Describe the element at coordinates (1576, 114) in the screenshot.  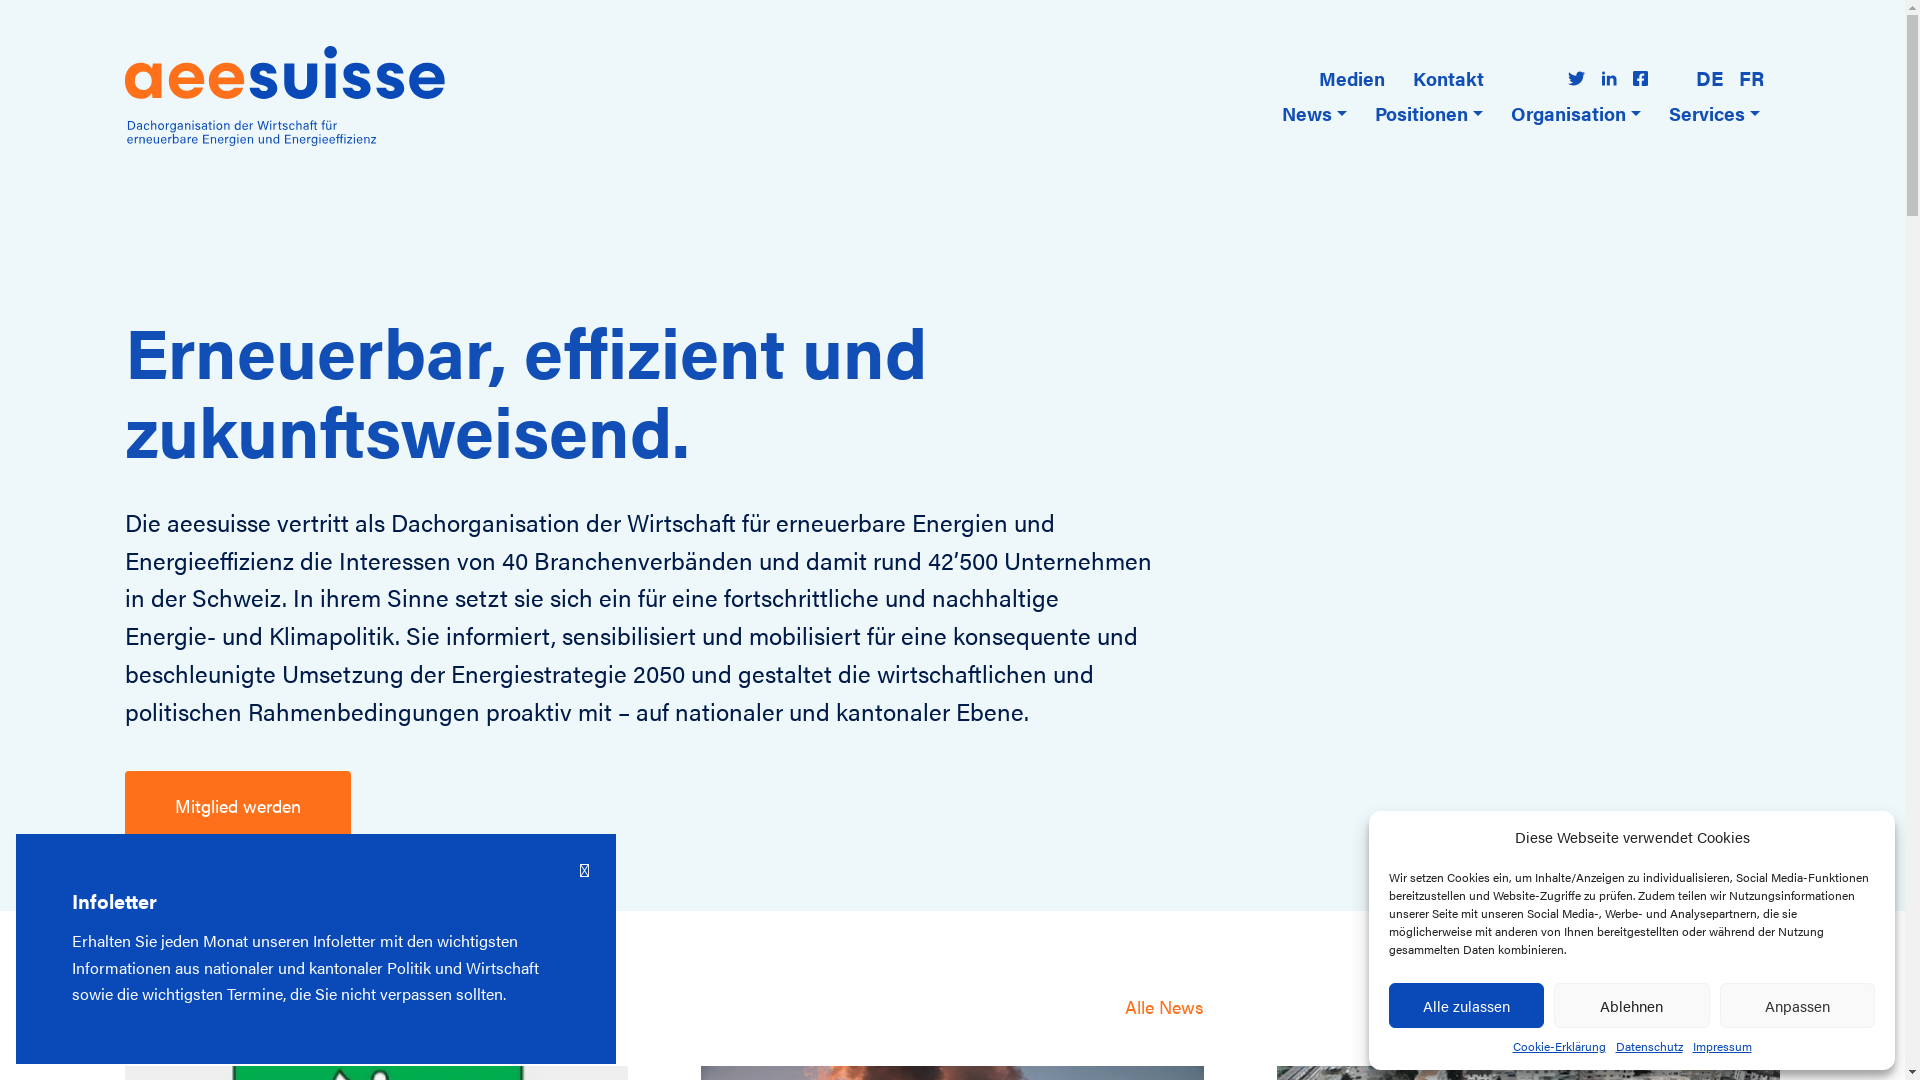
I see `Organisation` at that location.